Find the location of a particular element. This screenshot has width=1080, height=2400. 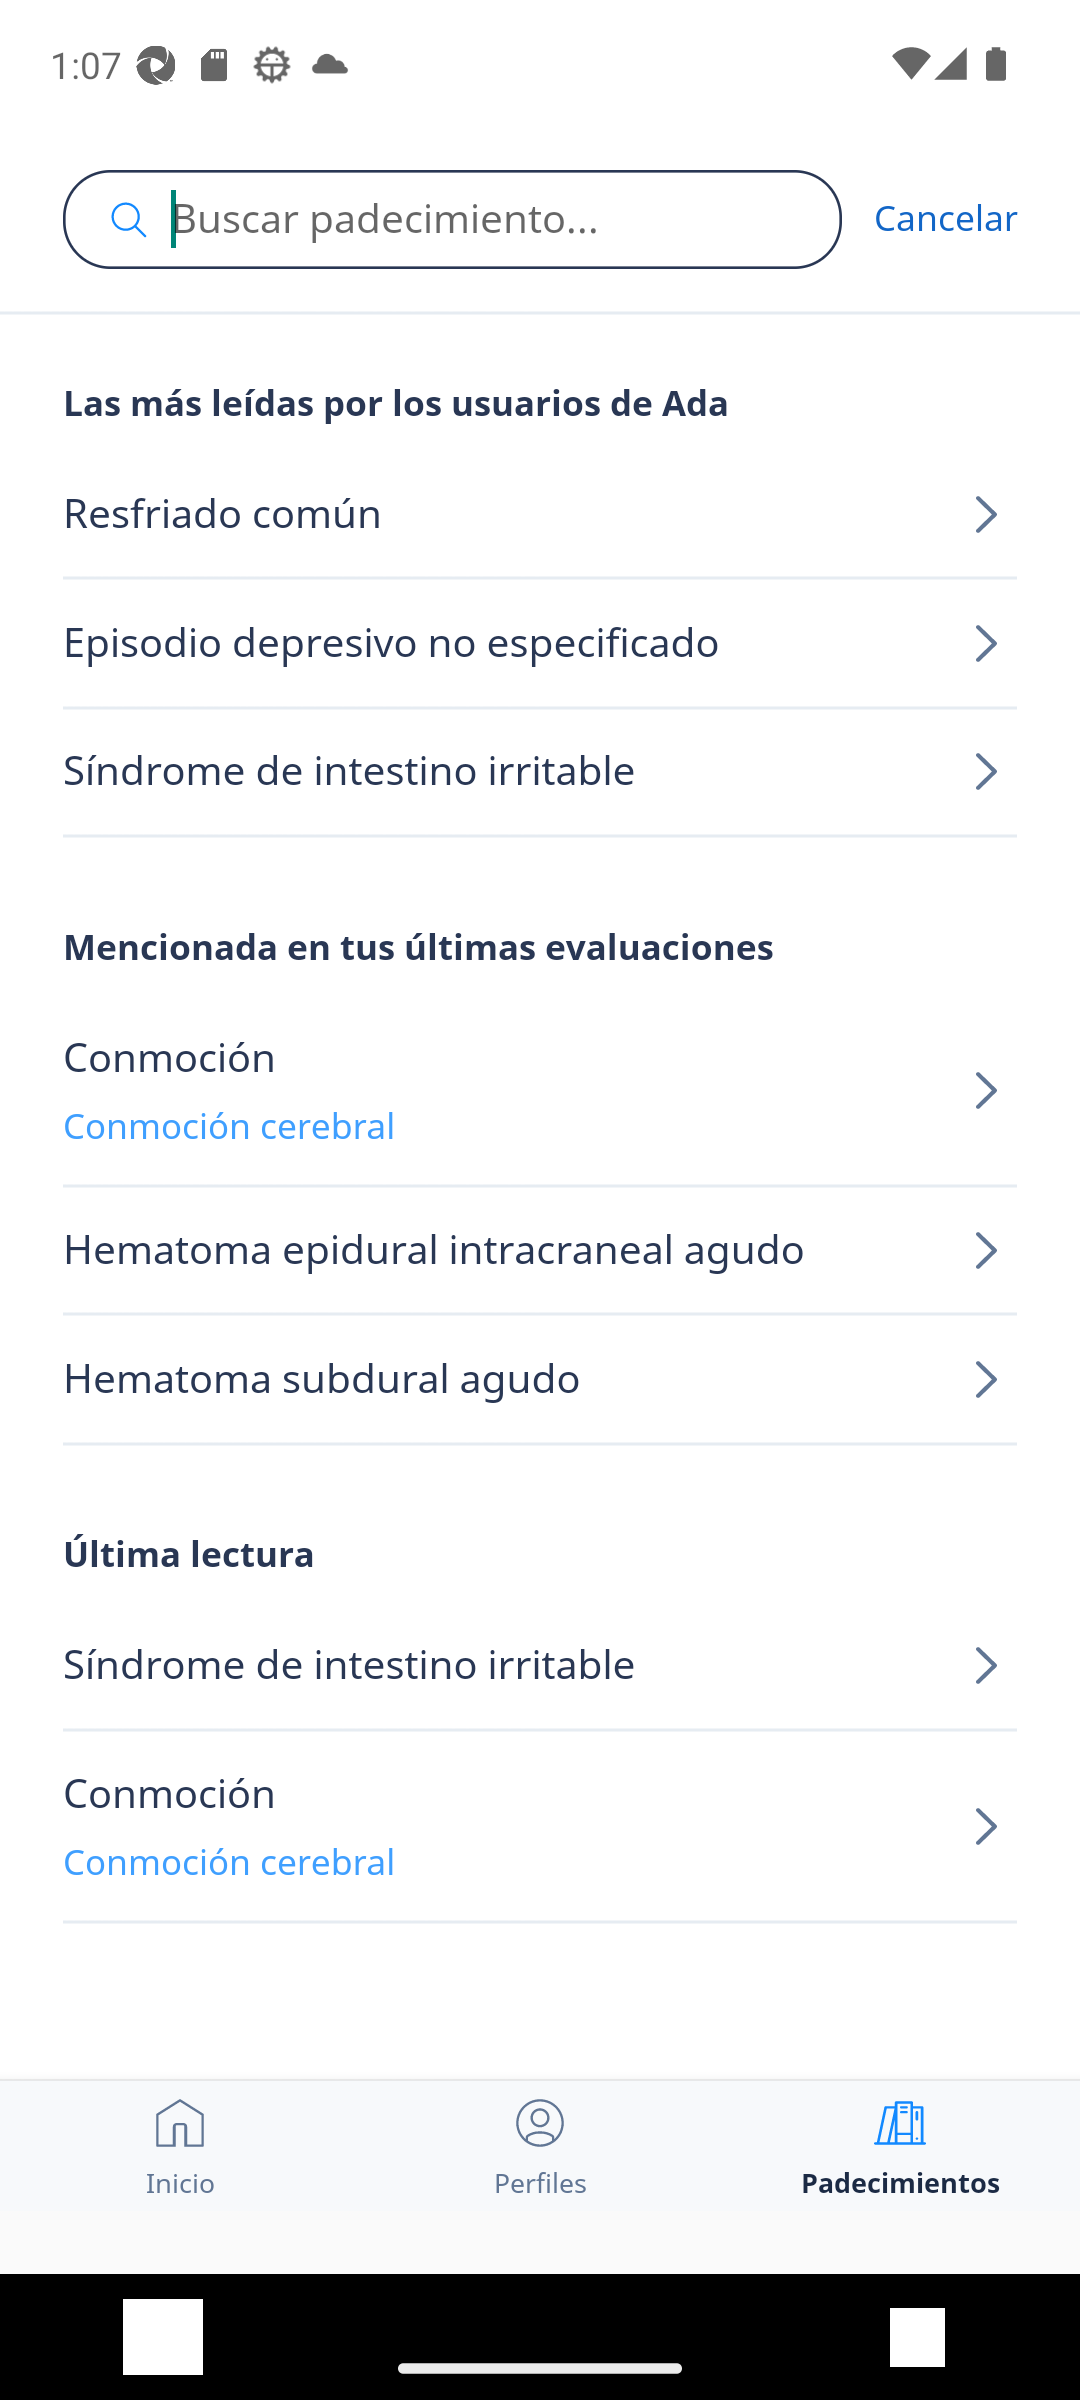

Resfriado común is located at coordinates (540, 514).